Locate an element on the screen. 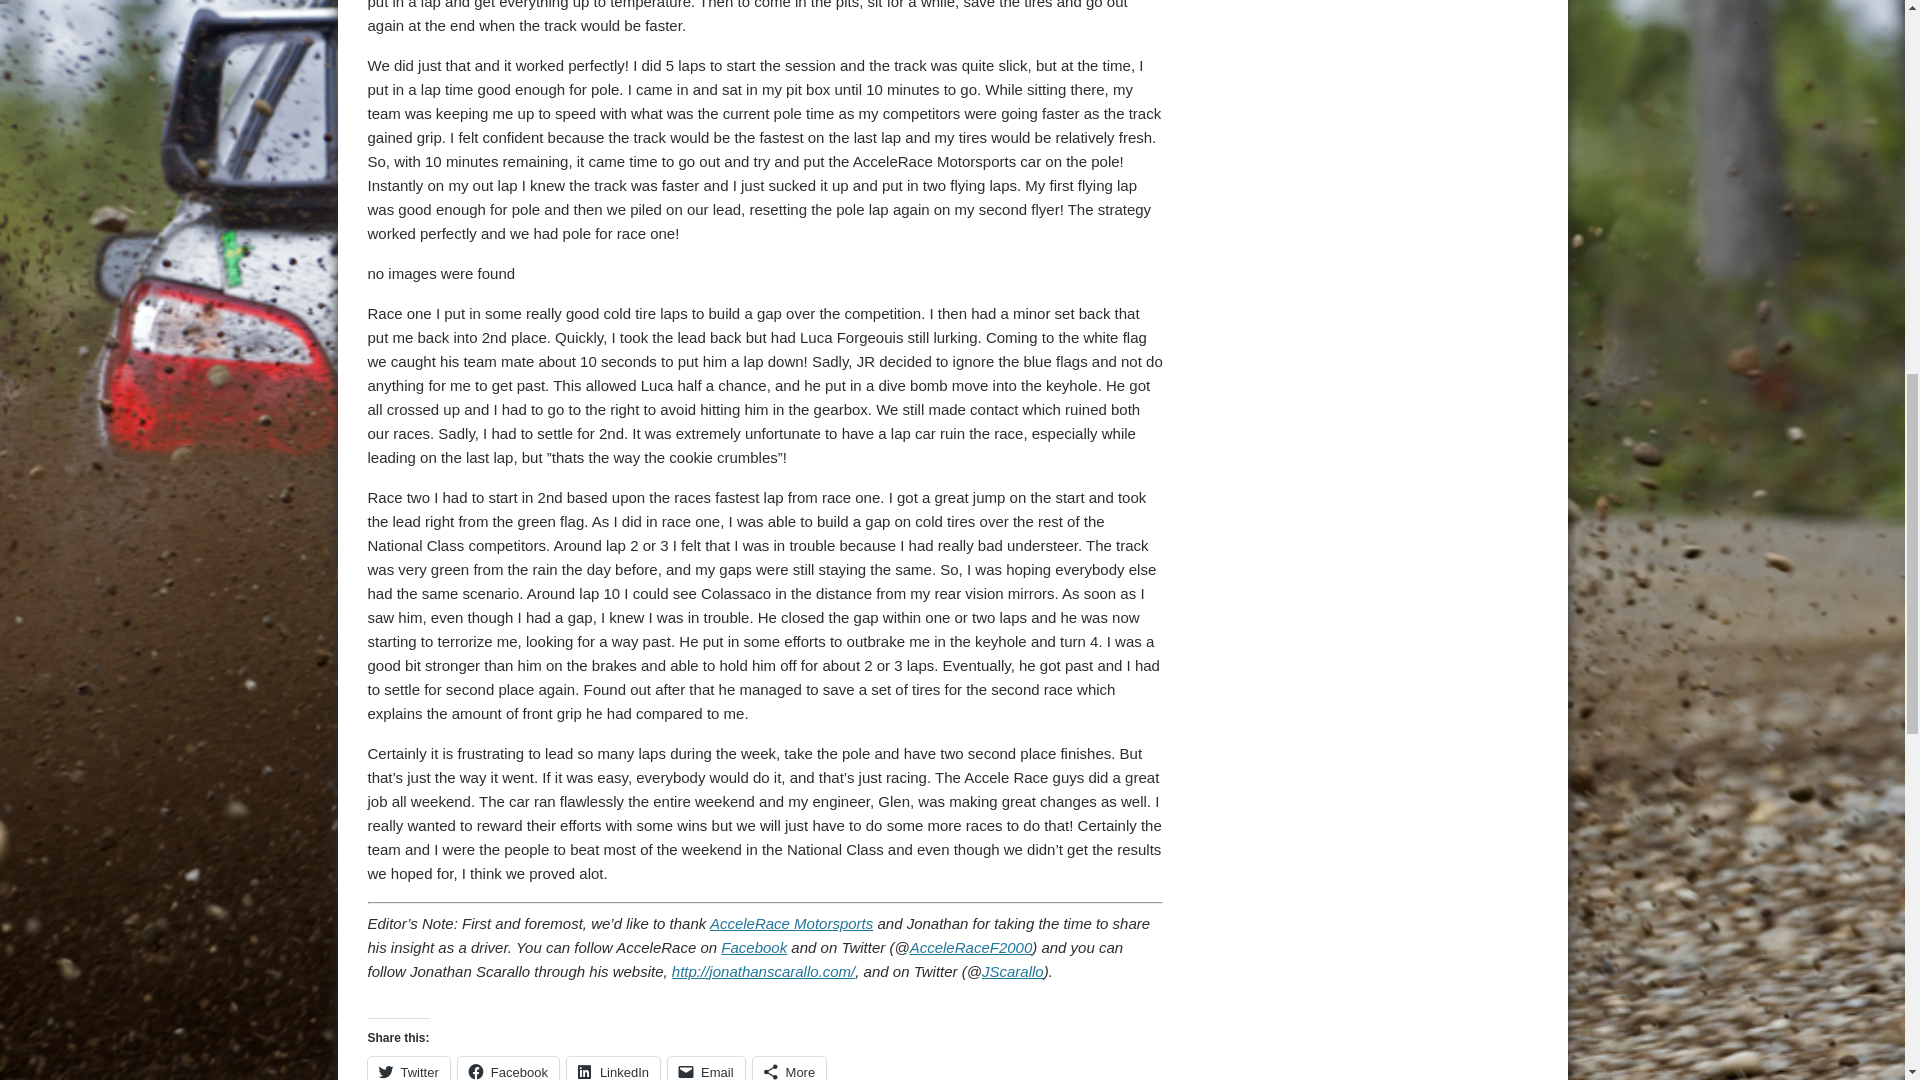 This screenshot has width=1920, height=1080. Click to email a link to a friend is located at coordinates (706, 1068).